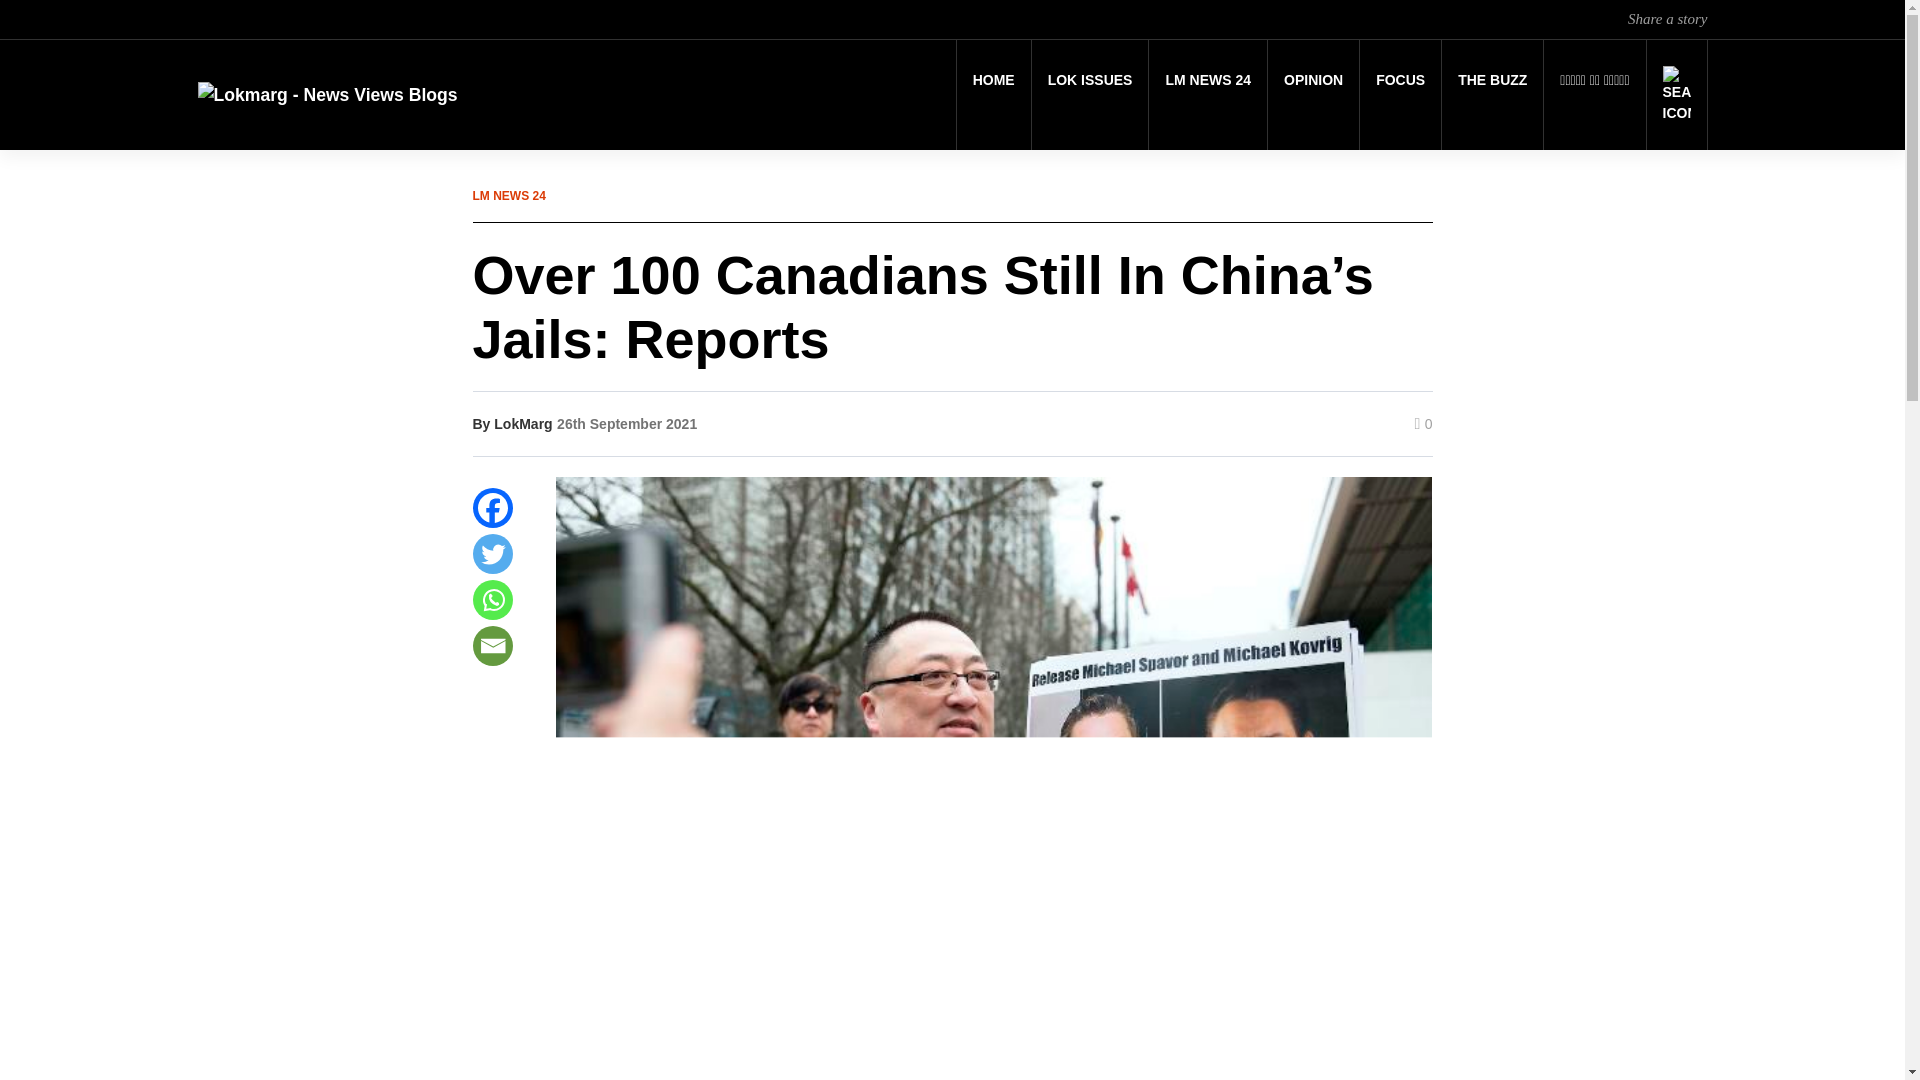  What do you see at coordinates (1400, 80) in the screenshot?
I see `FOCUS` at bounding box center [1400, 80].